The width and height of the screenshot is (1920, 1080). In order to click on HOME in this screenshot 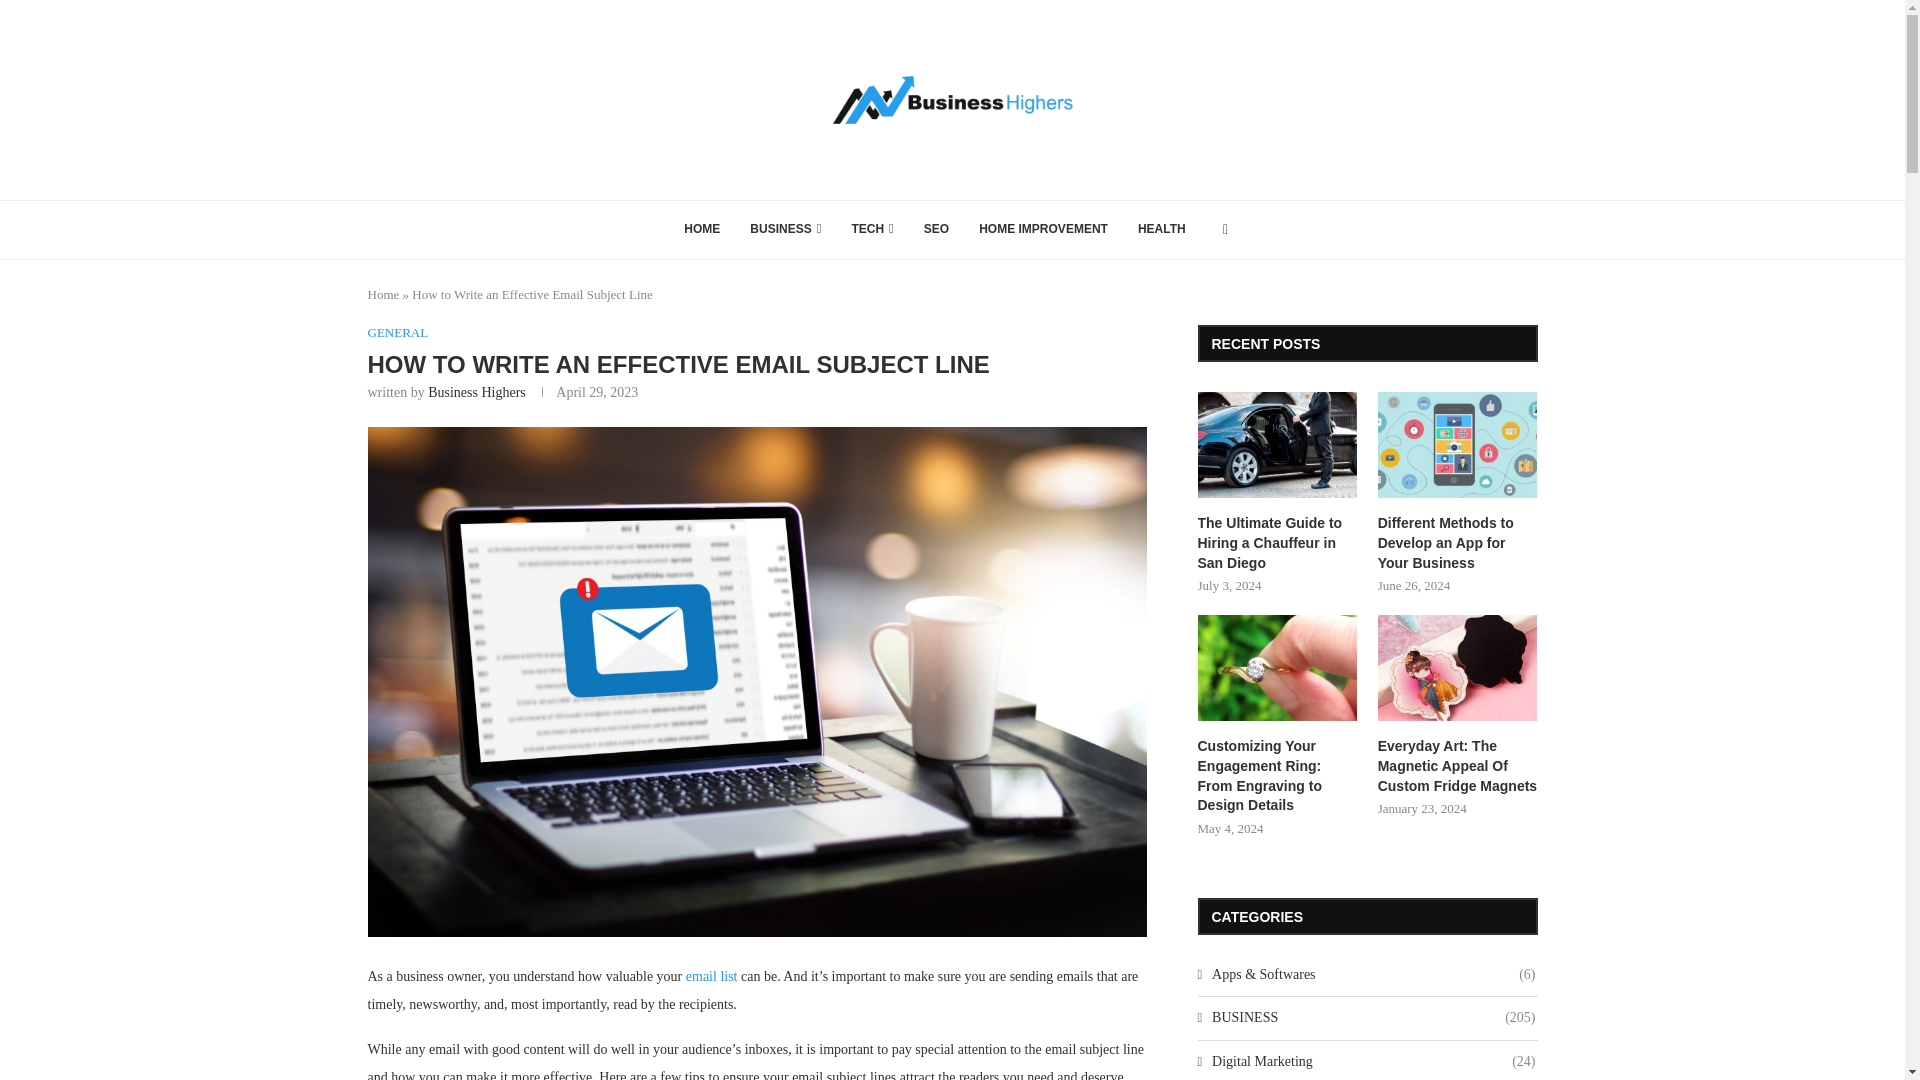, I will do `click(702, 230)`.